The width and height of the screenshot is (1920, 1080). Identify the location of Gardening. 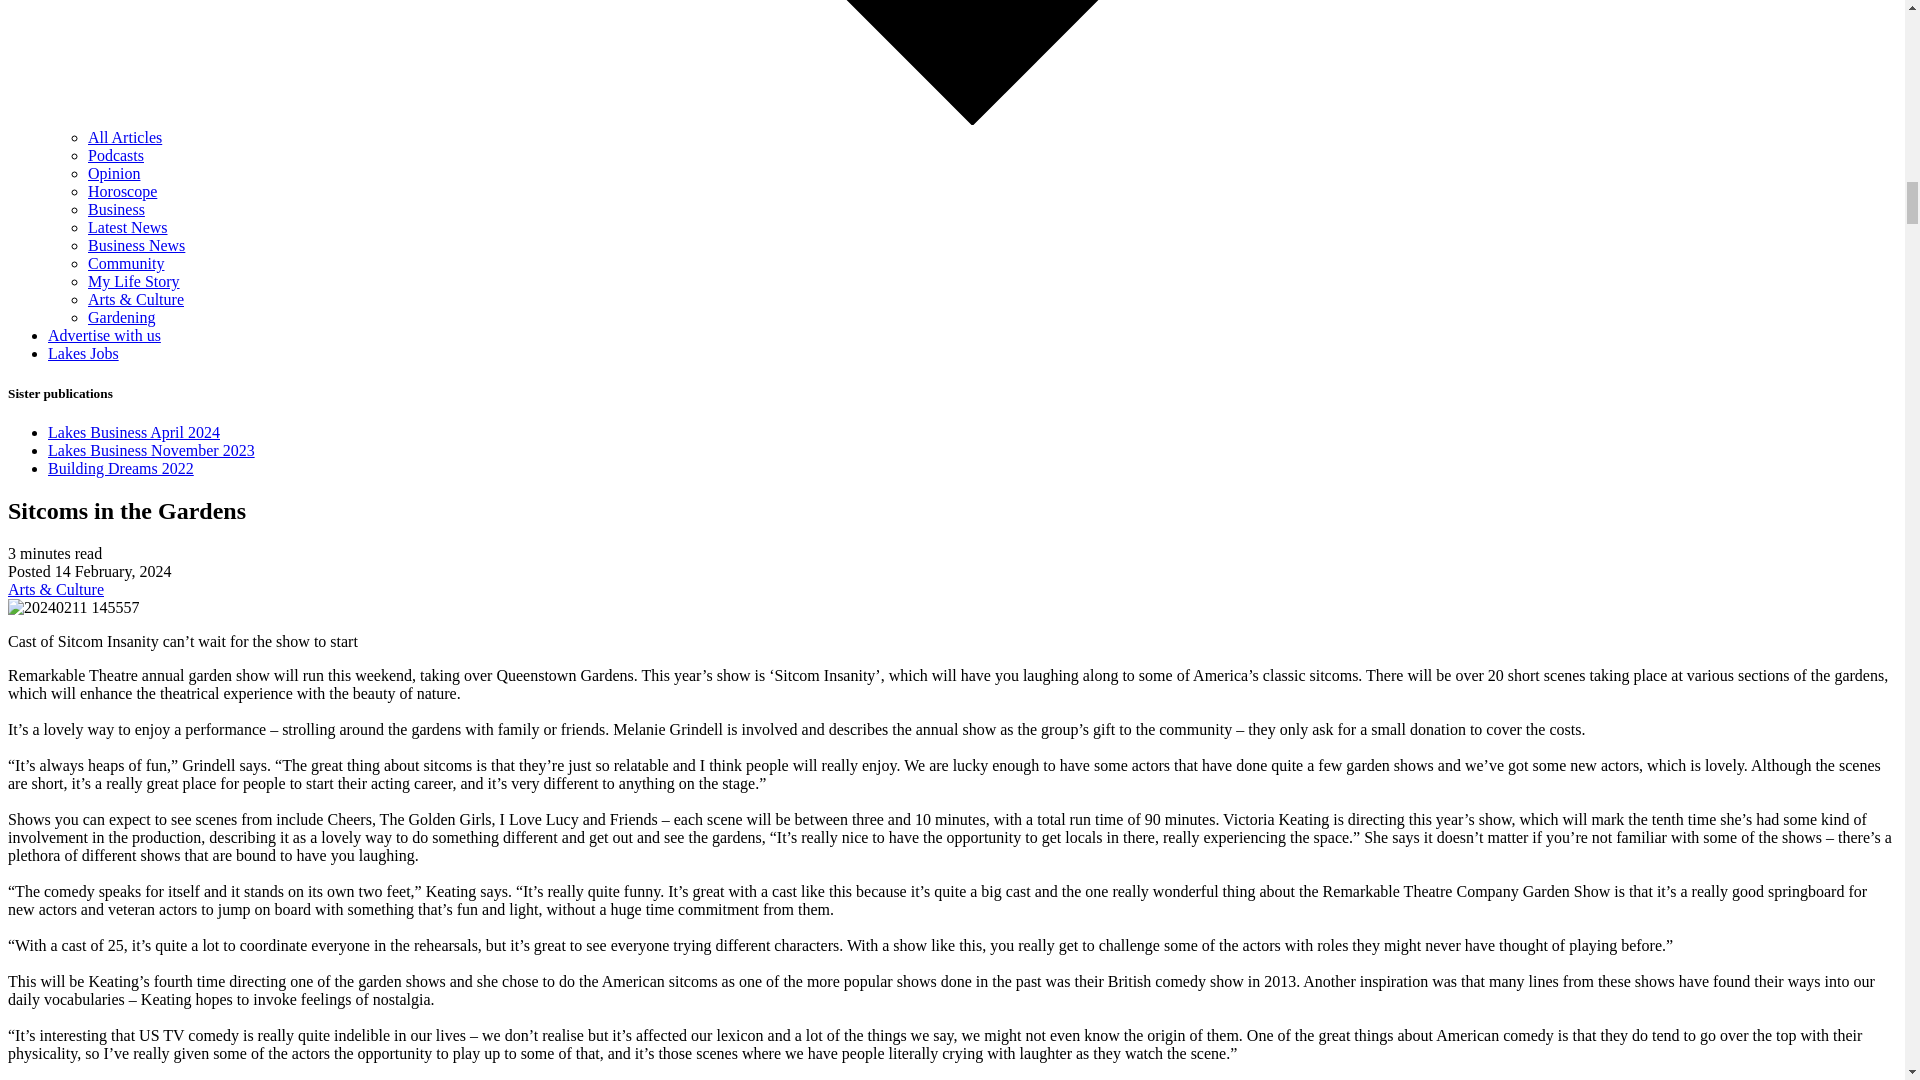
(122, 317).